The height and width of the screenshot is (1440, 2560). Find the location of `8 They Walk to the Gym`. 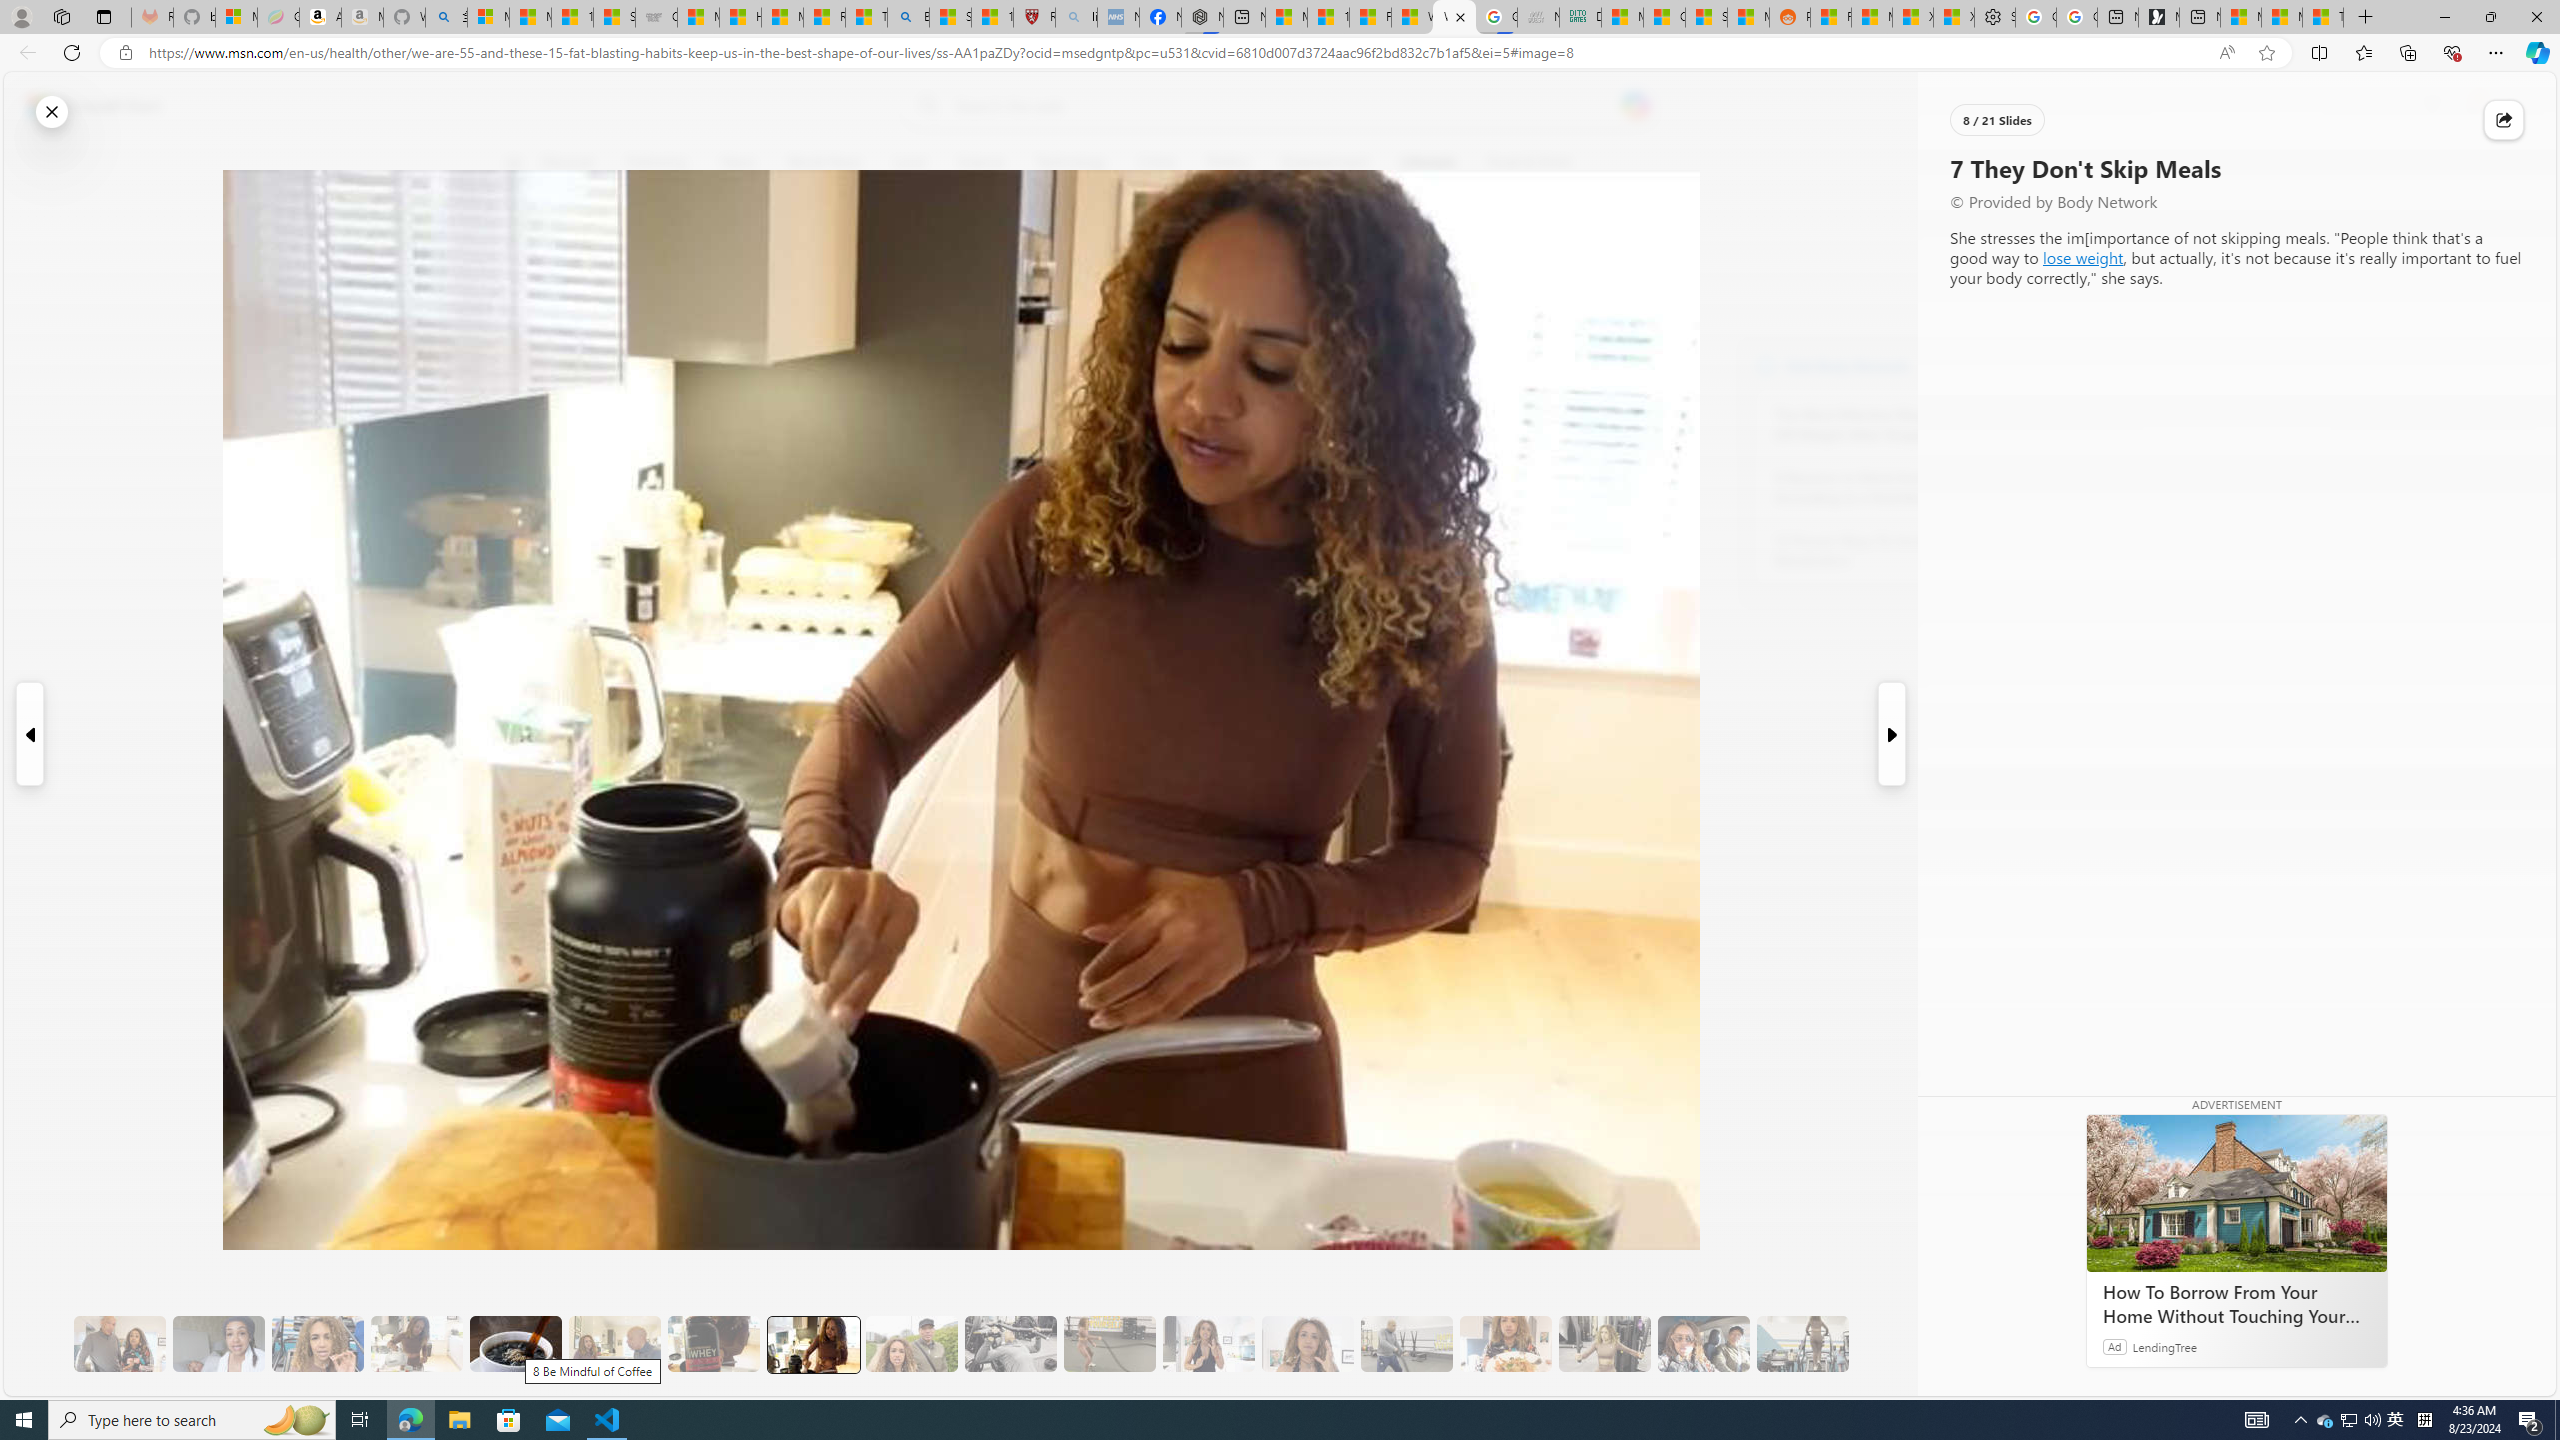

8 They Walk to the Gym is located at coordinates (911, 1344).